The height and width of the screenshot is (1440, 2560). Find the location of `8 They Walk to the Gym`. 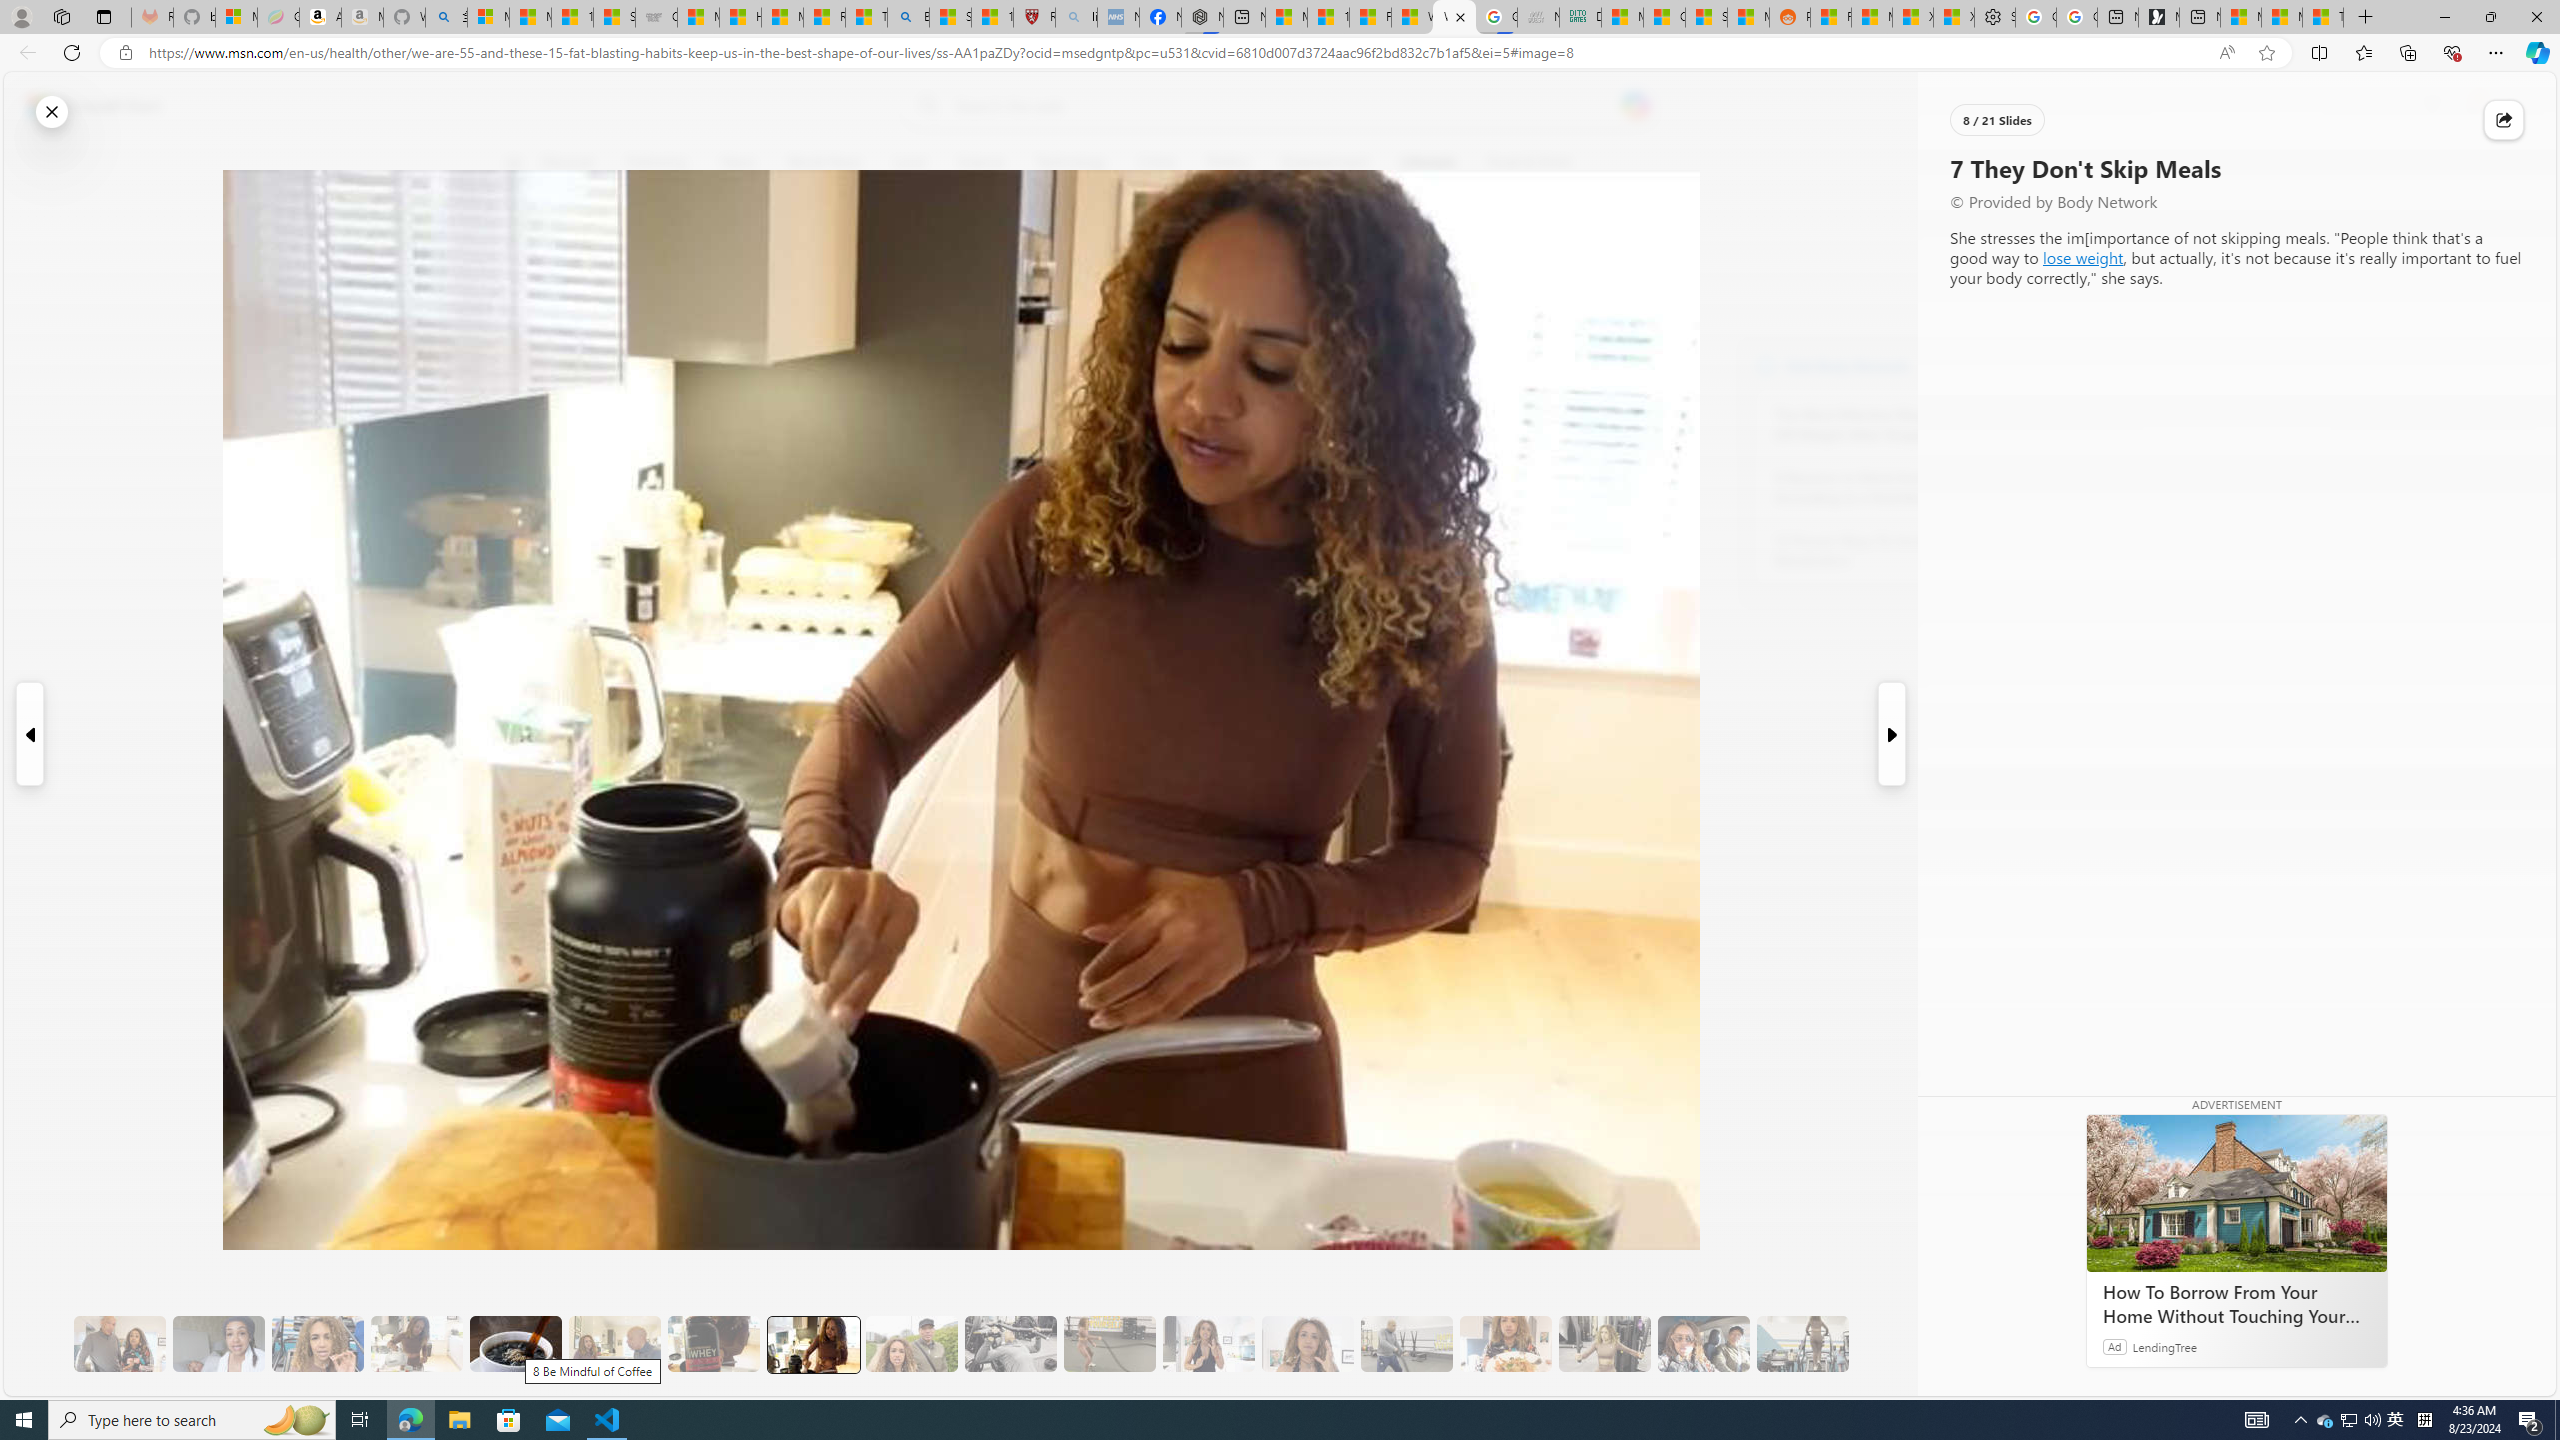

8 They Walk to the Gym is located at coordinates (911, 1344).